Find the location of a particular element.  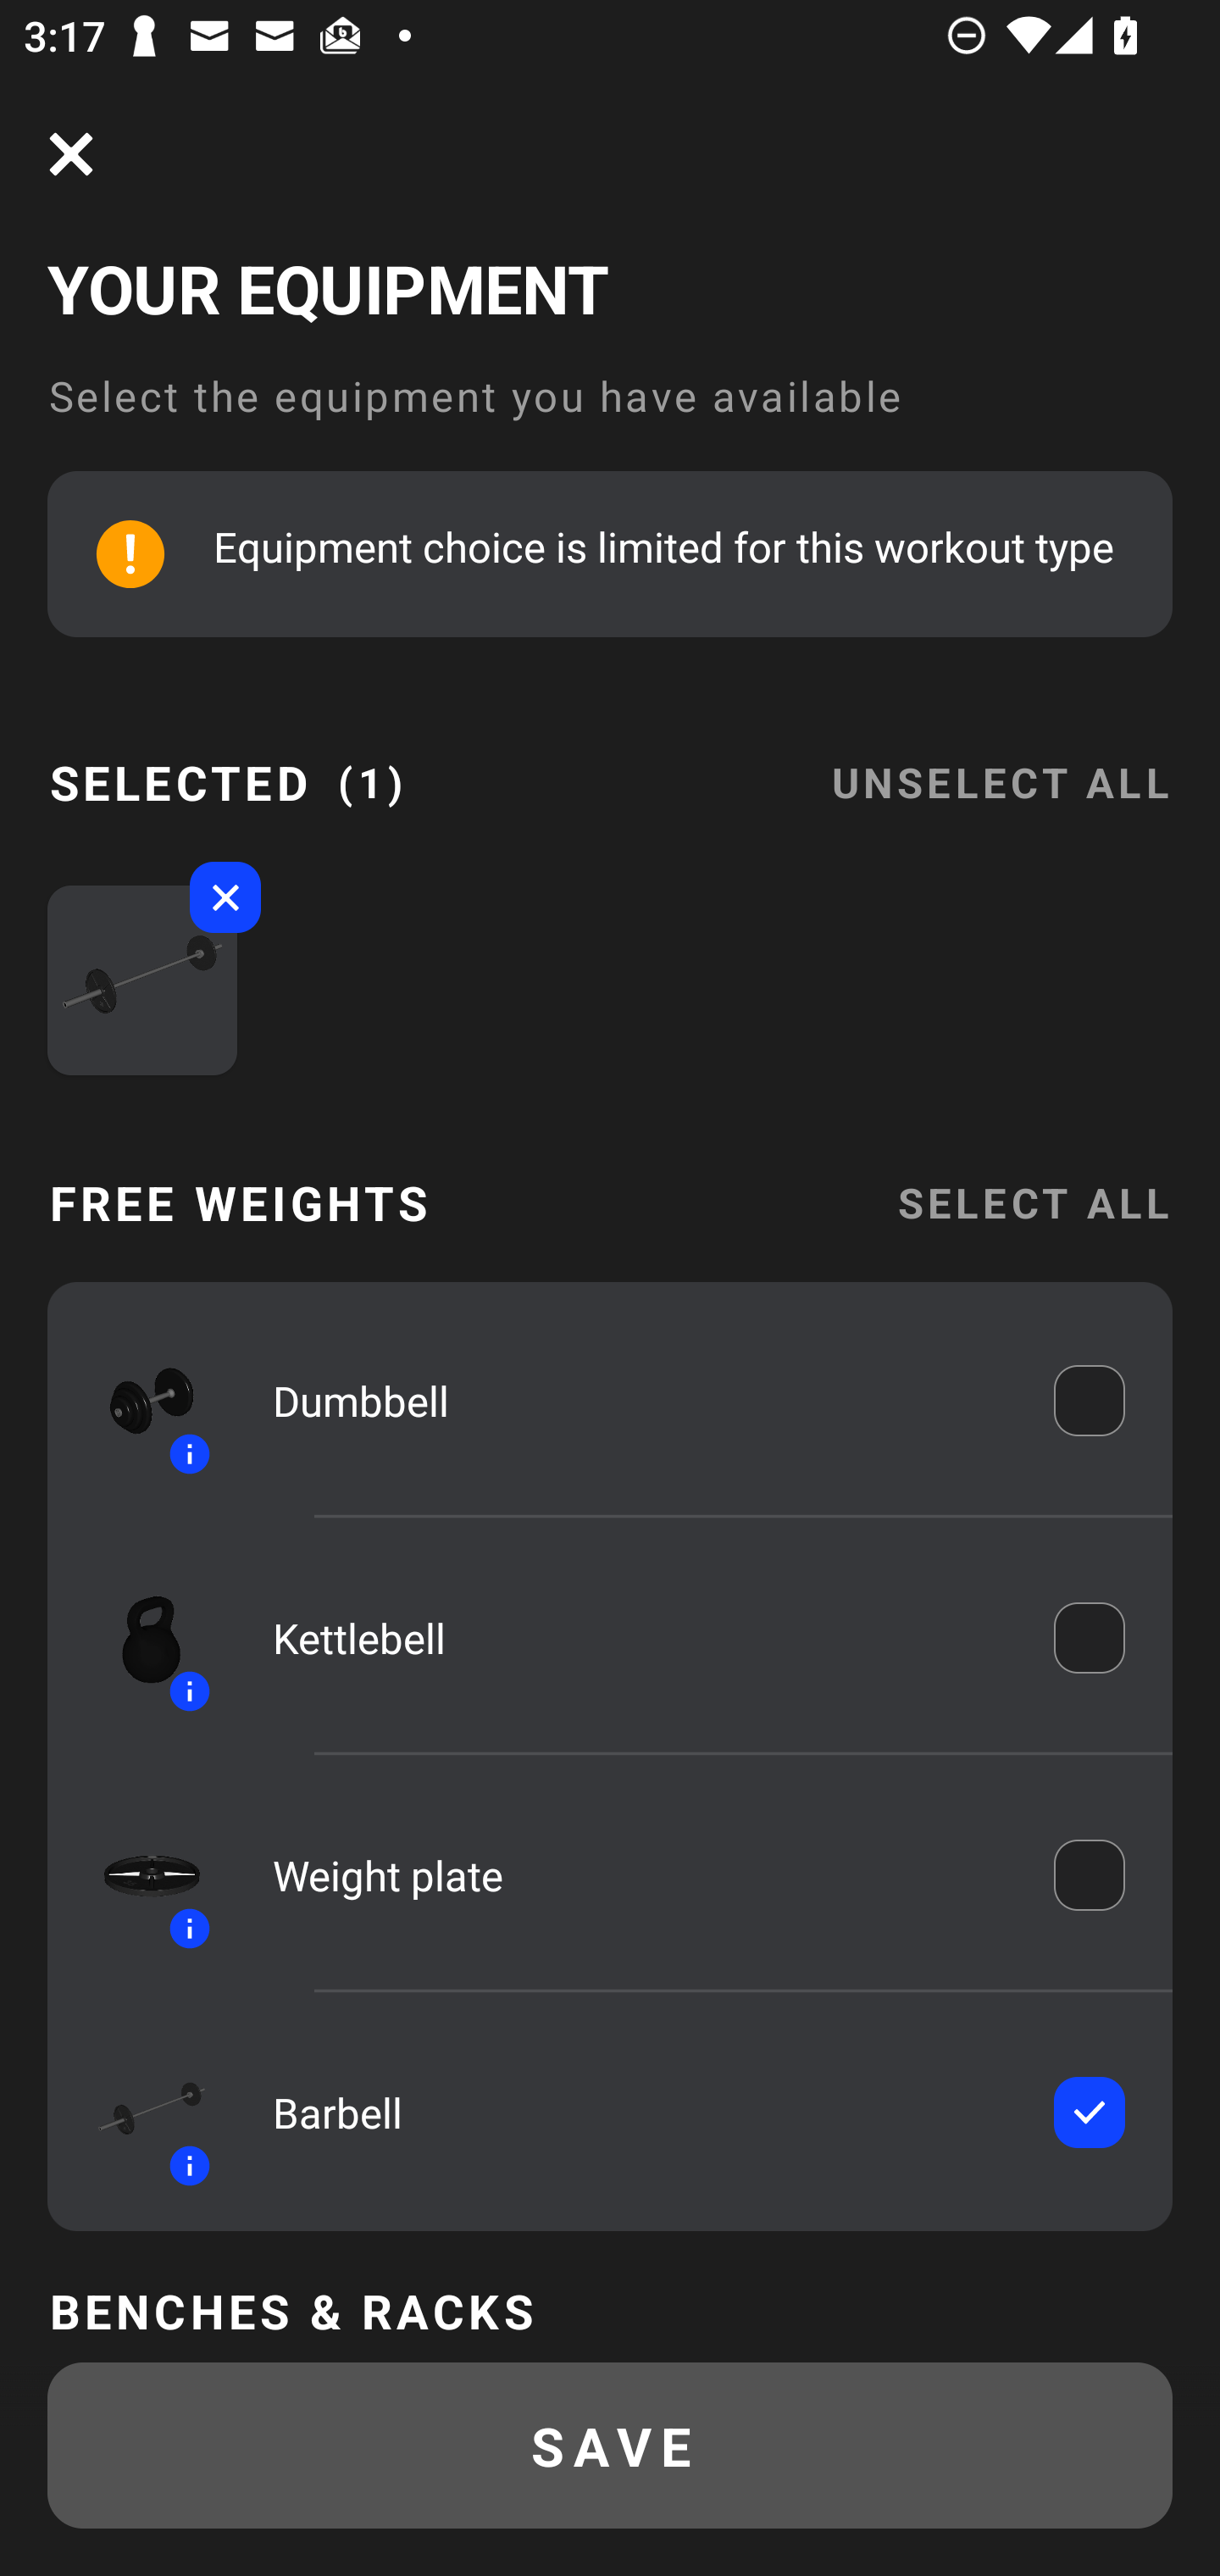

SAVE is located at coordinates (610, 2446).